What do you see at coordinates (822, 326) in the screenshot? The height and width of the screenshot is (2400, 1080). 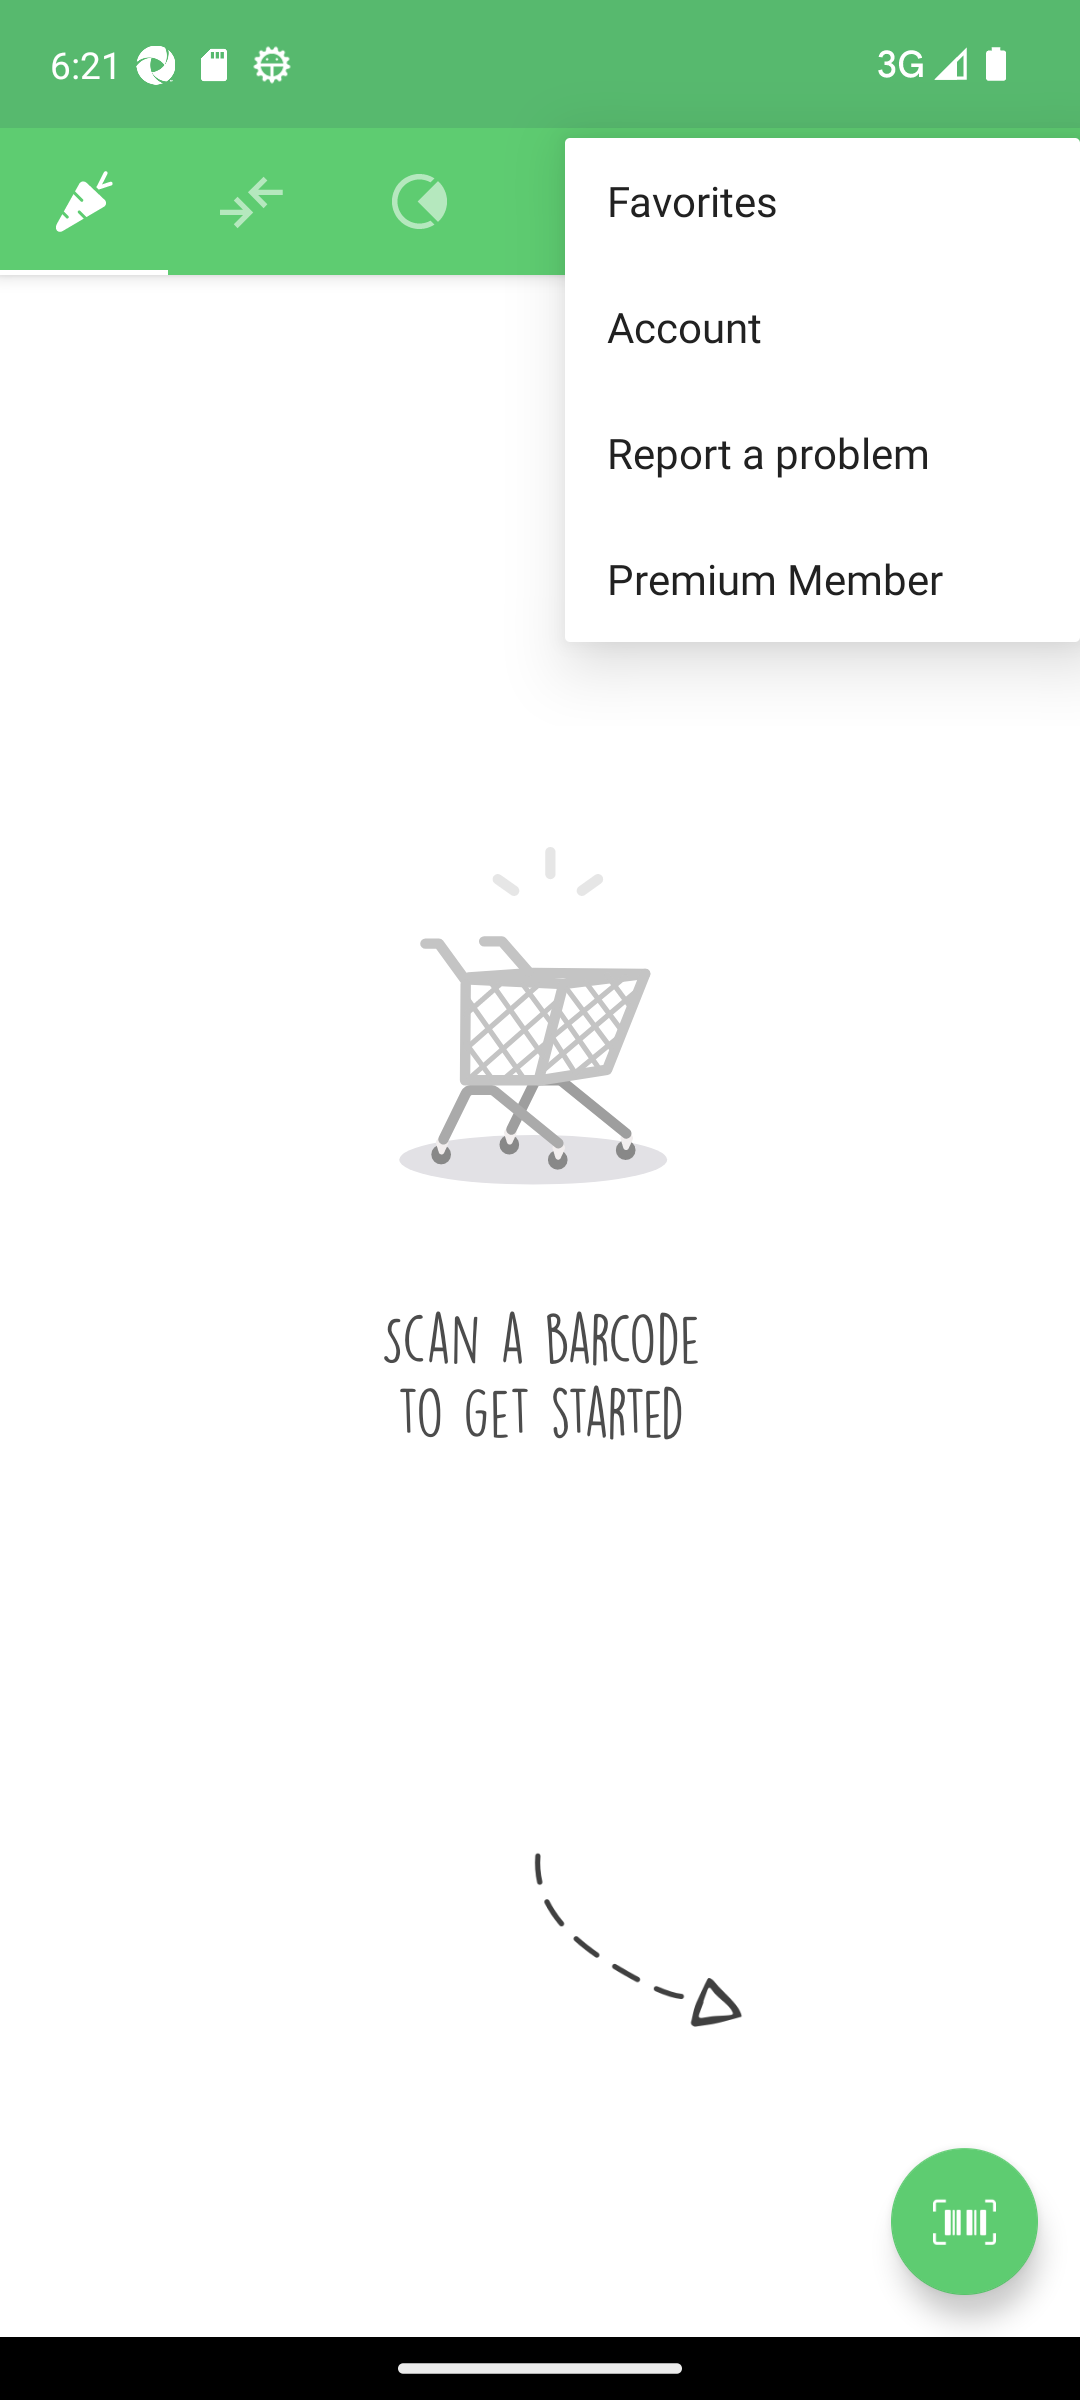 I see `Account` at bounding box center [822, 326].